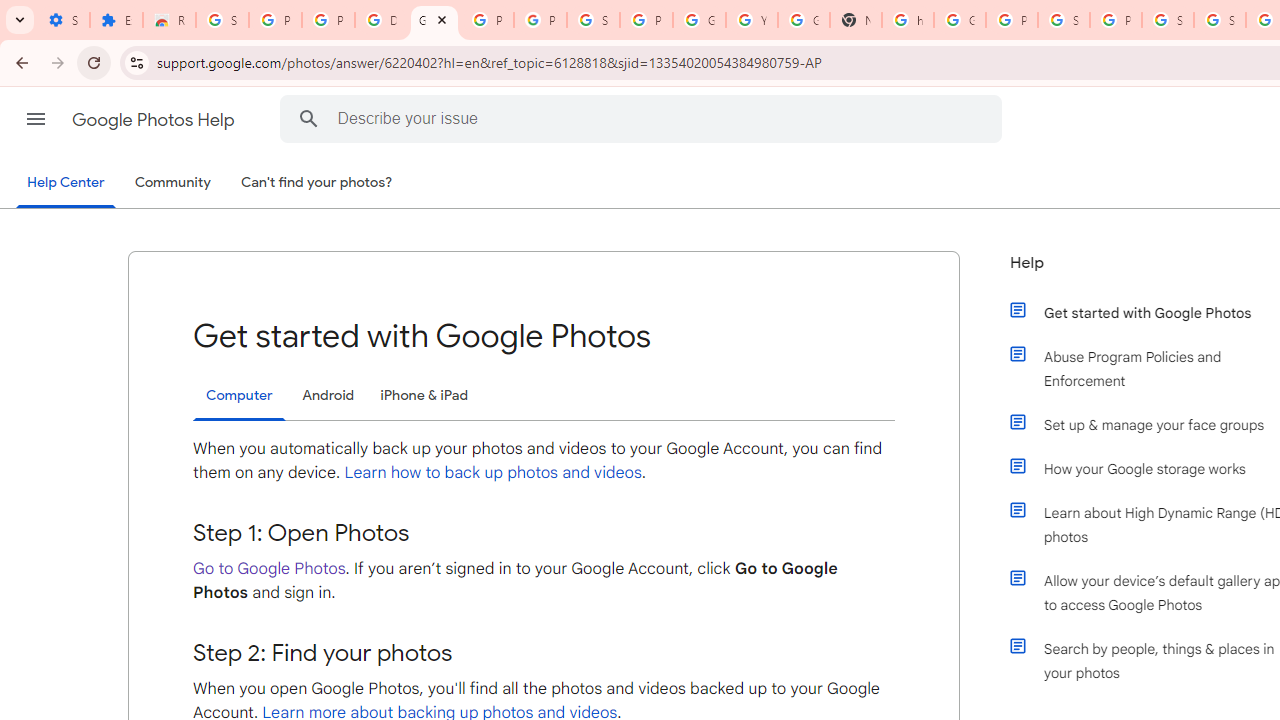  Describe the element at coordinates (309, 118) in the screenshot. I see `Search Help Center` at that location.